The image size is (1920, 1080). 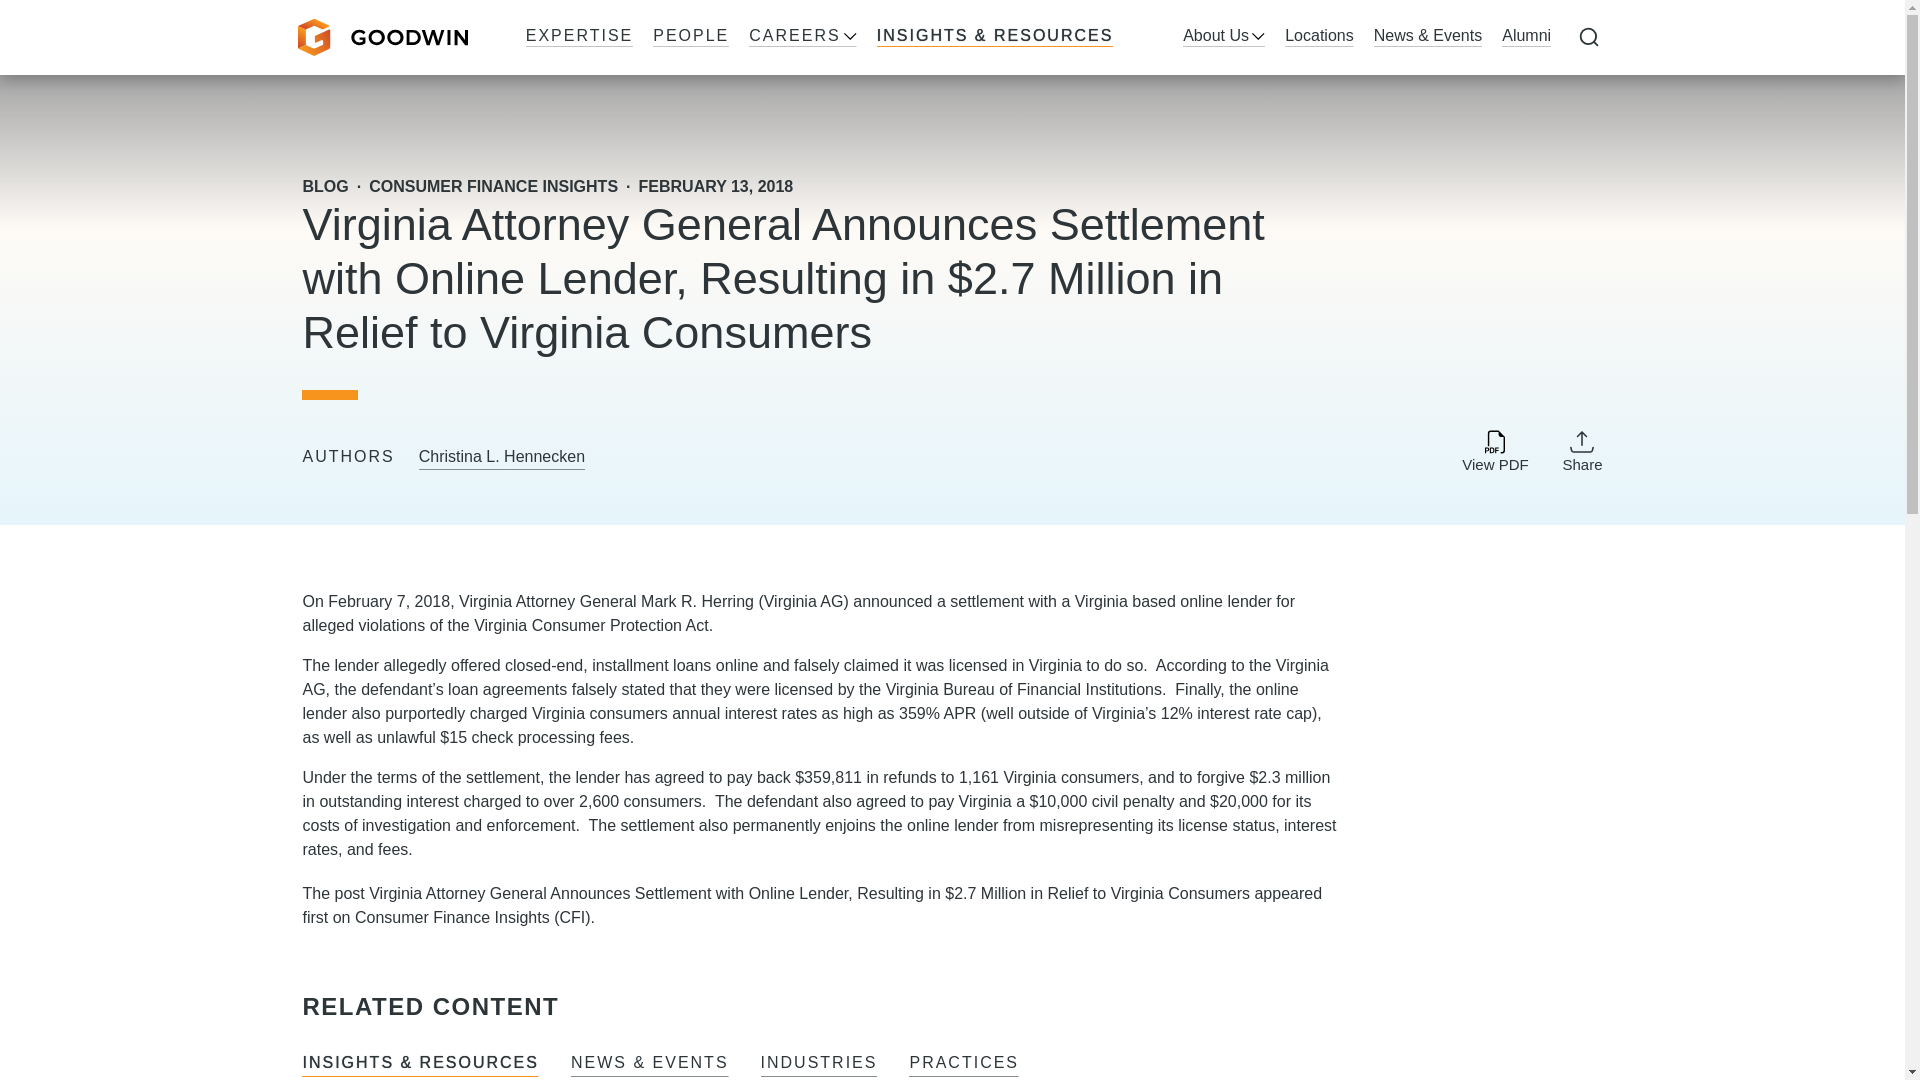 What do you see at coordinates (382, 38) in the screenshot?
I see `Goodwin` at bounding box center [382, 38].